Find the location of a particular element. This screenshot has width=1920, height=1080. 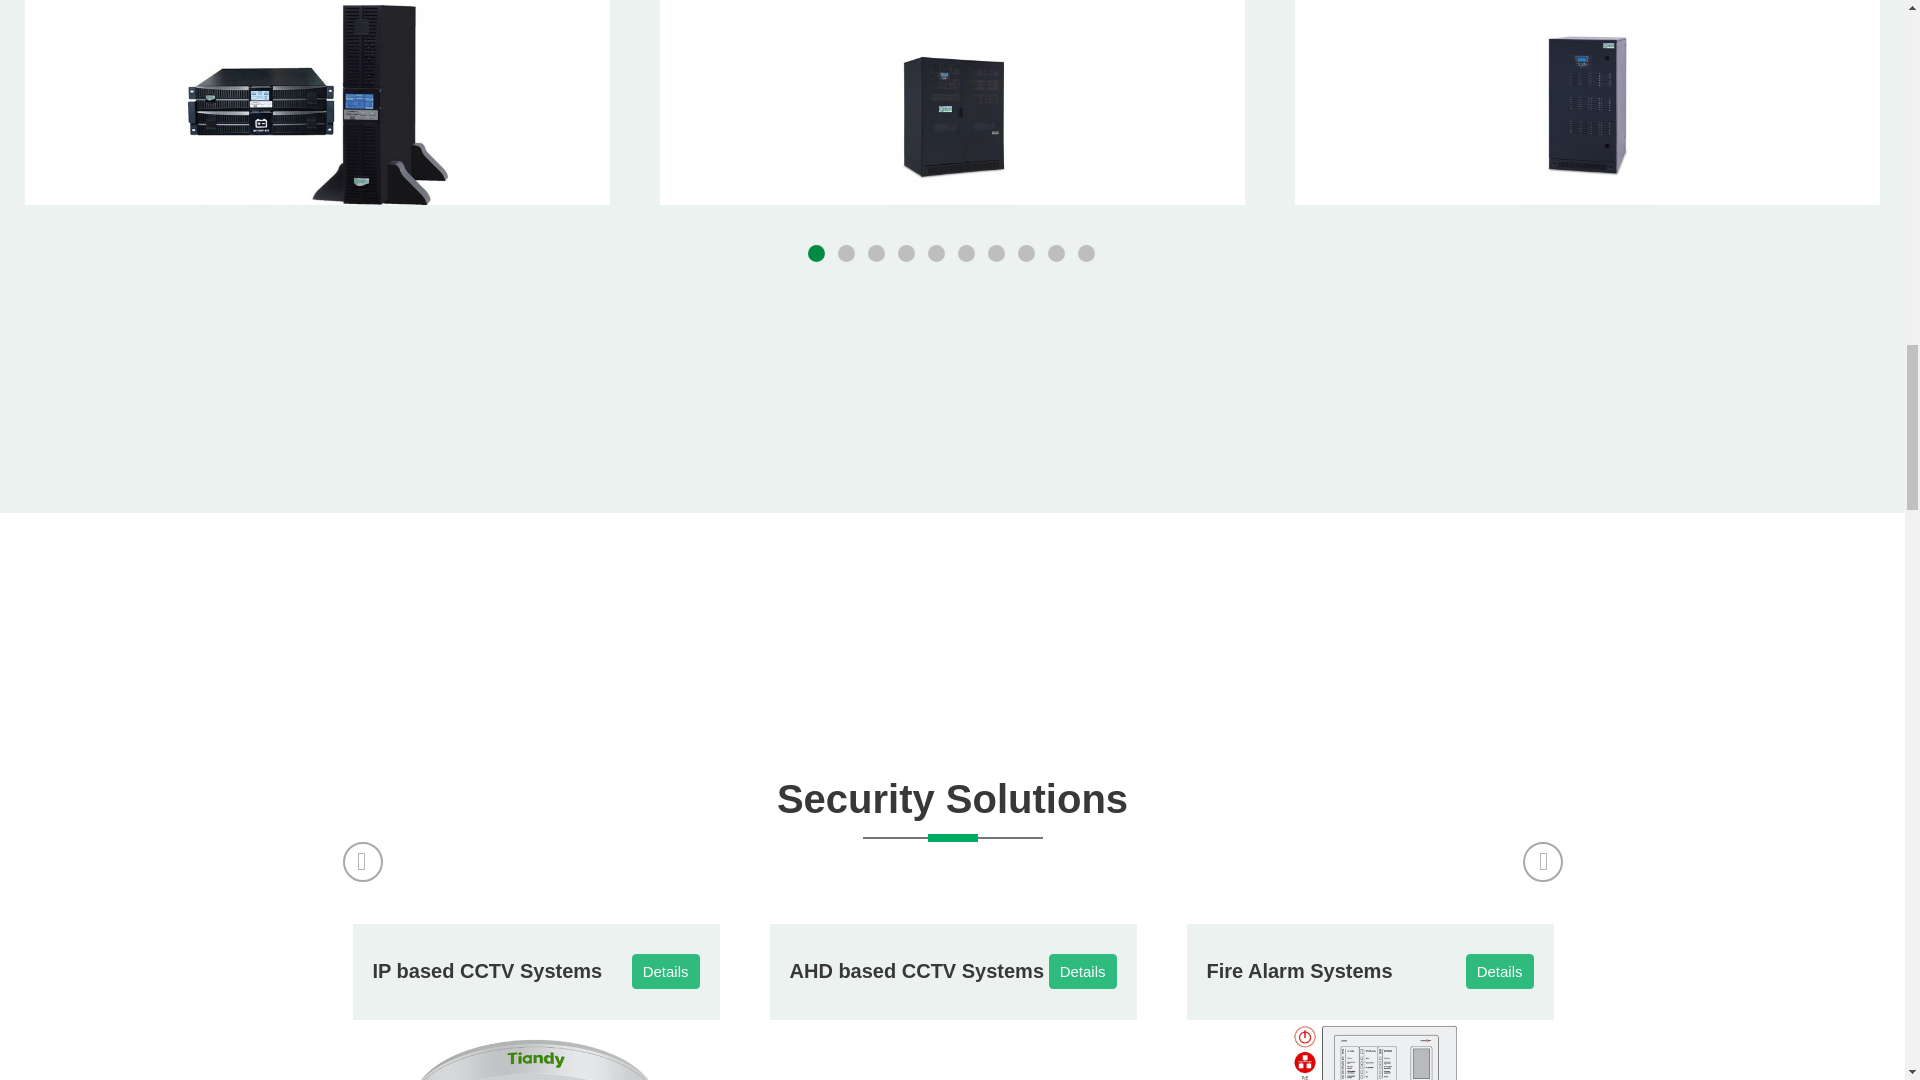

9 is located at coordinates (1058, 254).